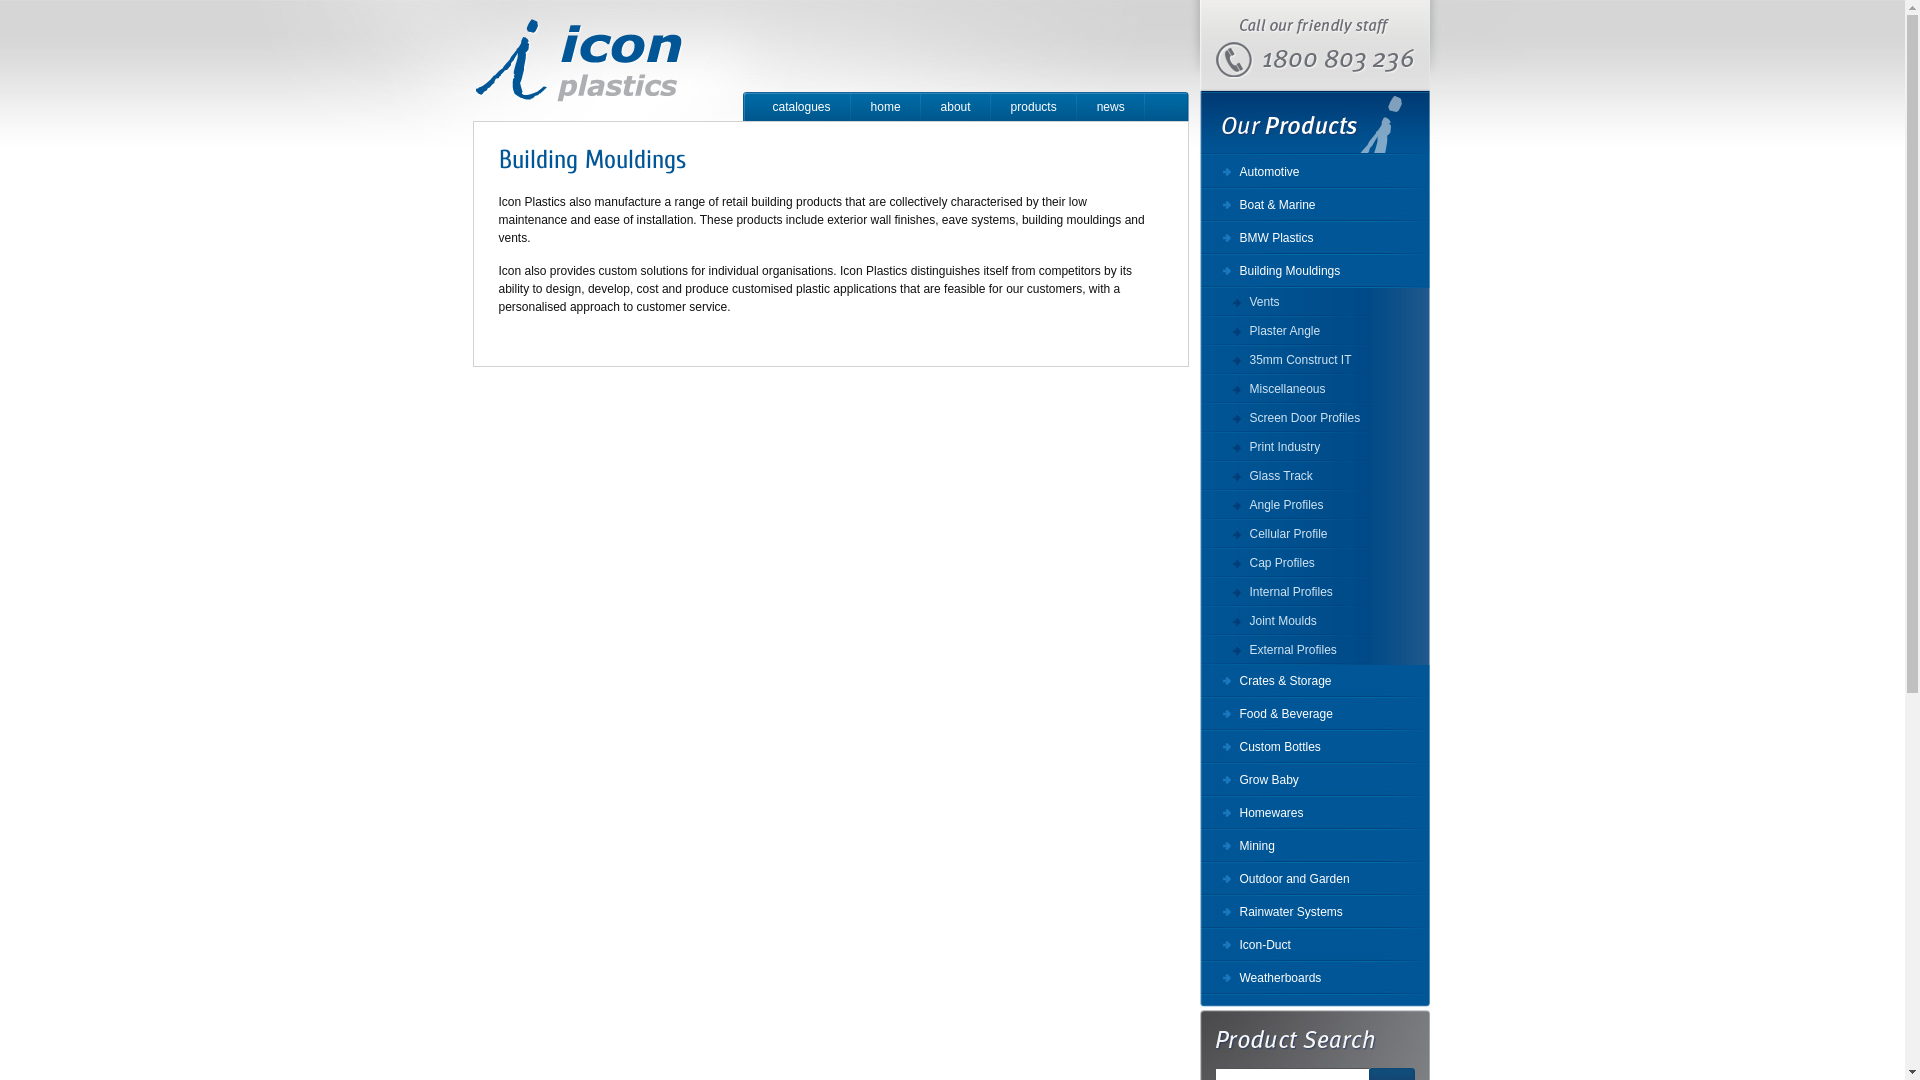 Image resolution: width=1920 pixels, height=1080 pixels. Describe the element at coordinates (956, 108) in the screenshot. I see `about` at that location.